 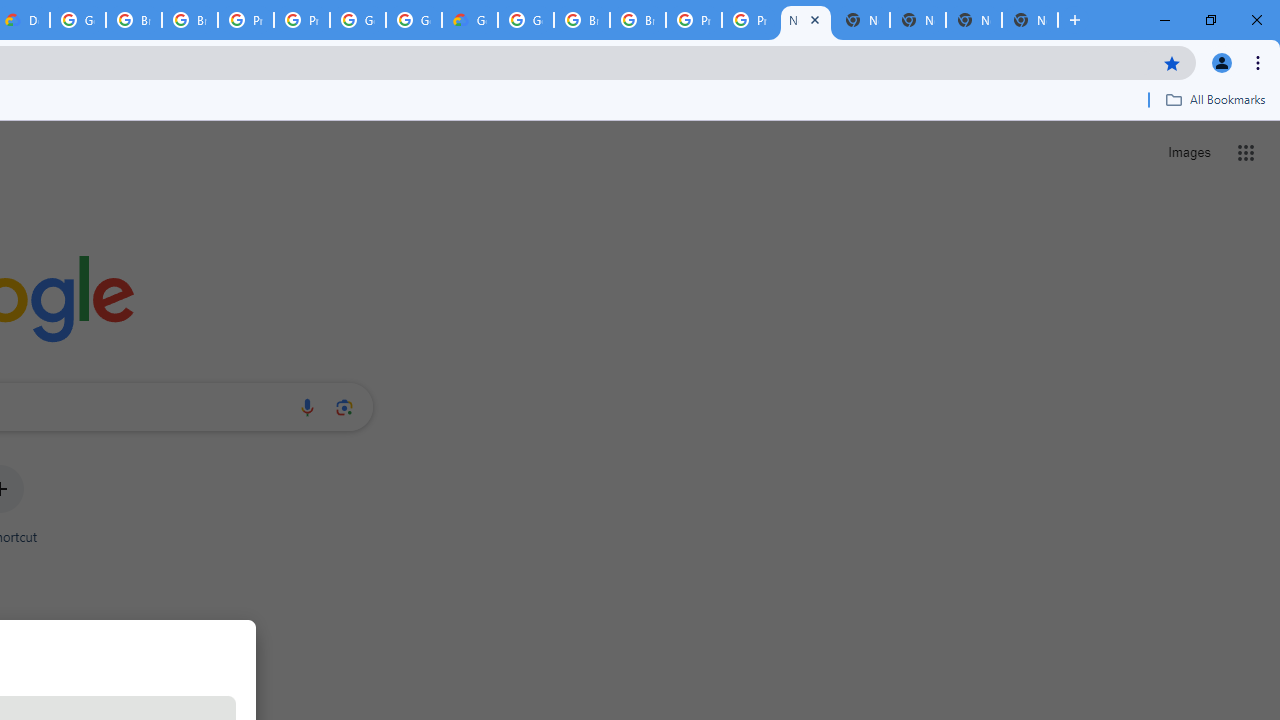 I want to click on Browse Chrome as a guest - Computer - Google Chrome Help, so click(x=582, y=20).